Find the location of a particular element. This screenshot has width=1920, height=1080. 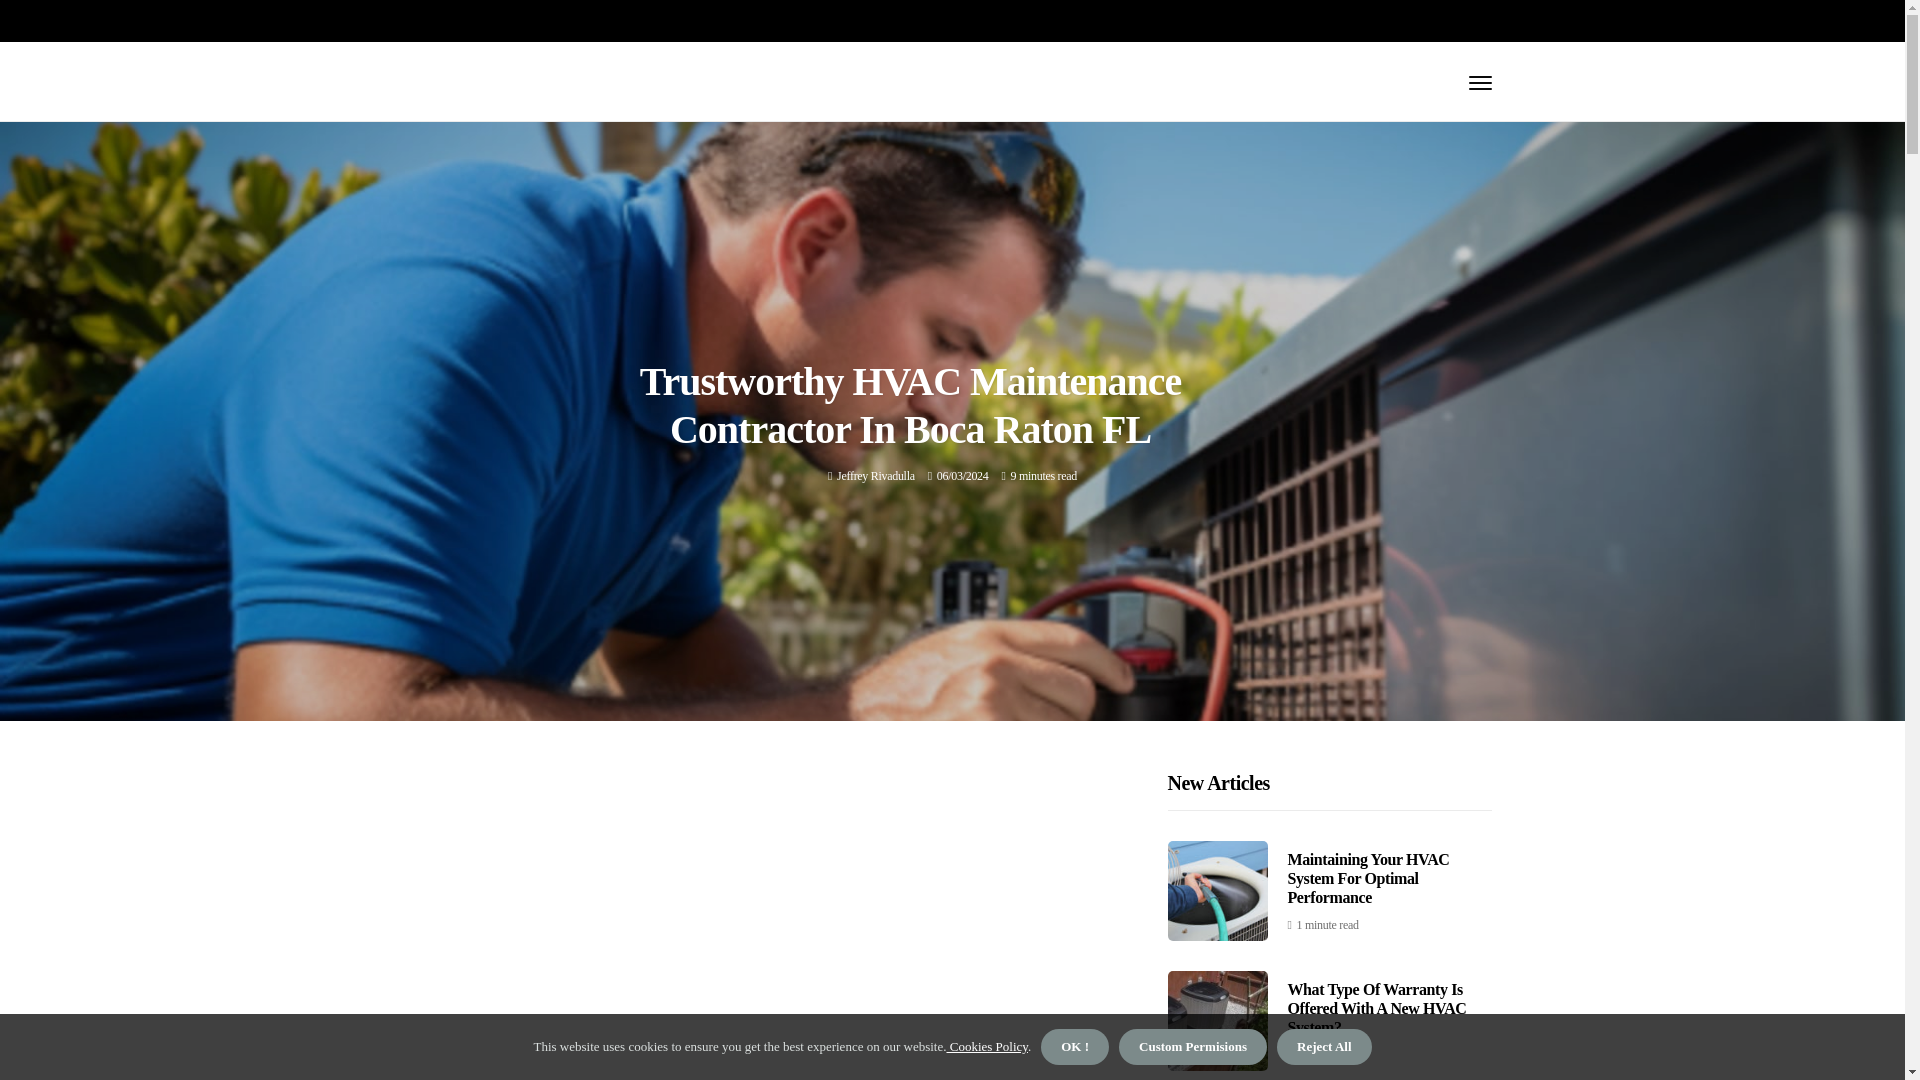

Maintaining Your HVAC System For Optimal Performance is located at coordinates (1368, 878).